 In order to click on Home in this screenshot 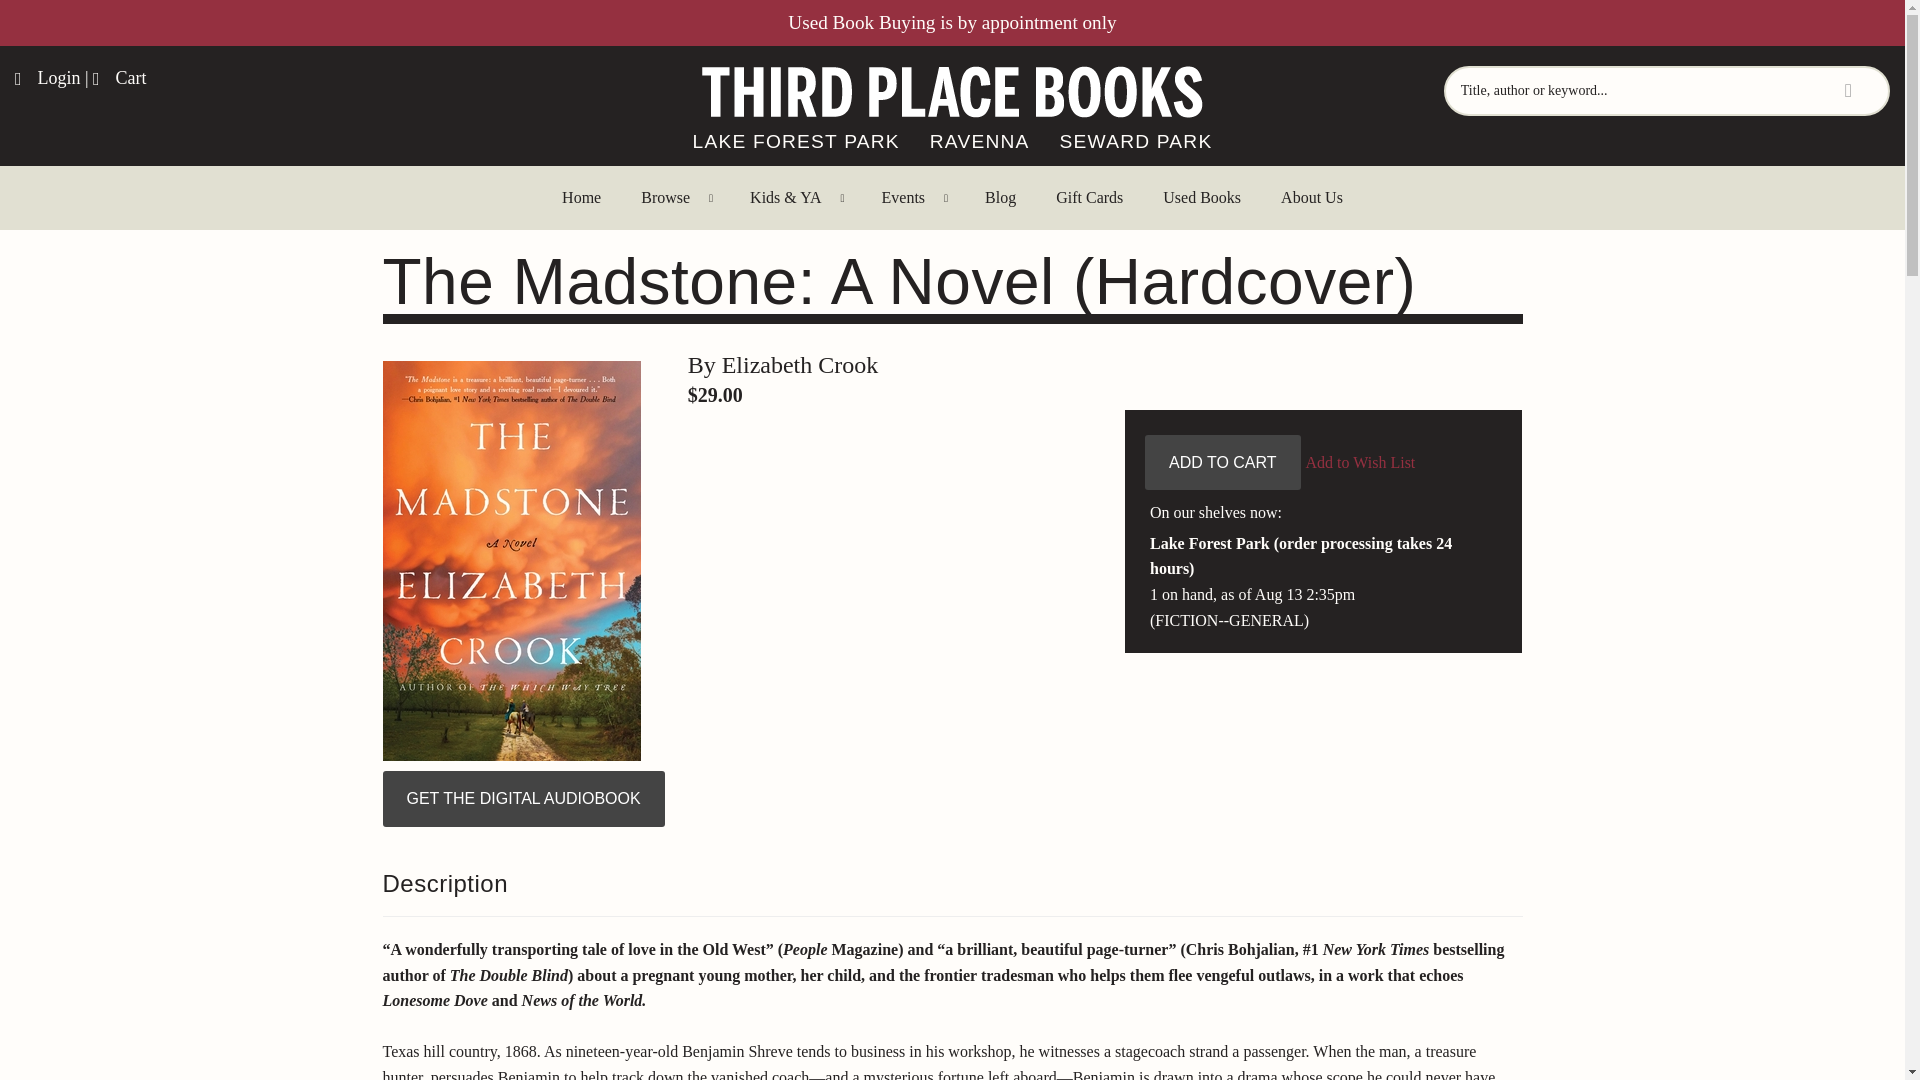, I will do `click(580, 198)`.